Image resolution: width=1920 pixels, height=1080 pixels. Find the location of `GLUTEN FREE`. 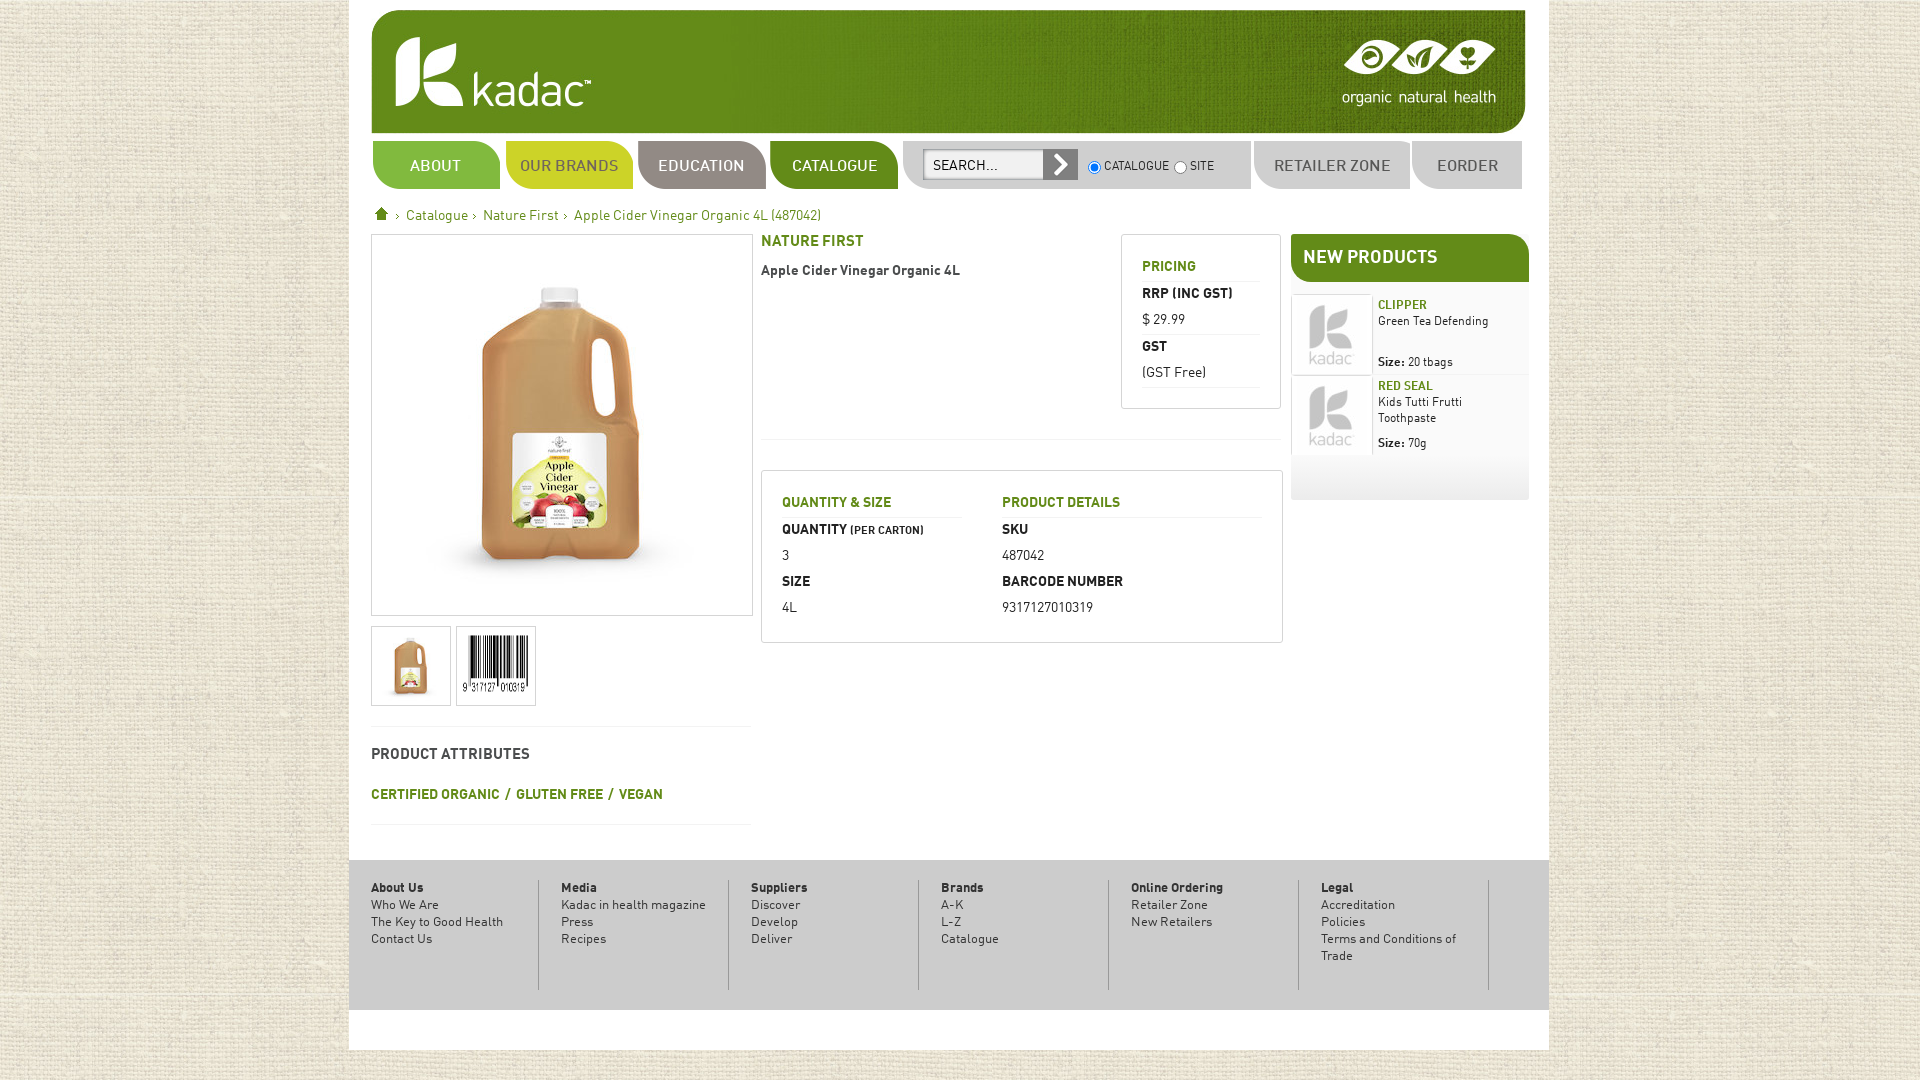

GLUTEN FREE is located at coordinates (560, 796).